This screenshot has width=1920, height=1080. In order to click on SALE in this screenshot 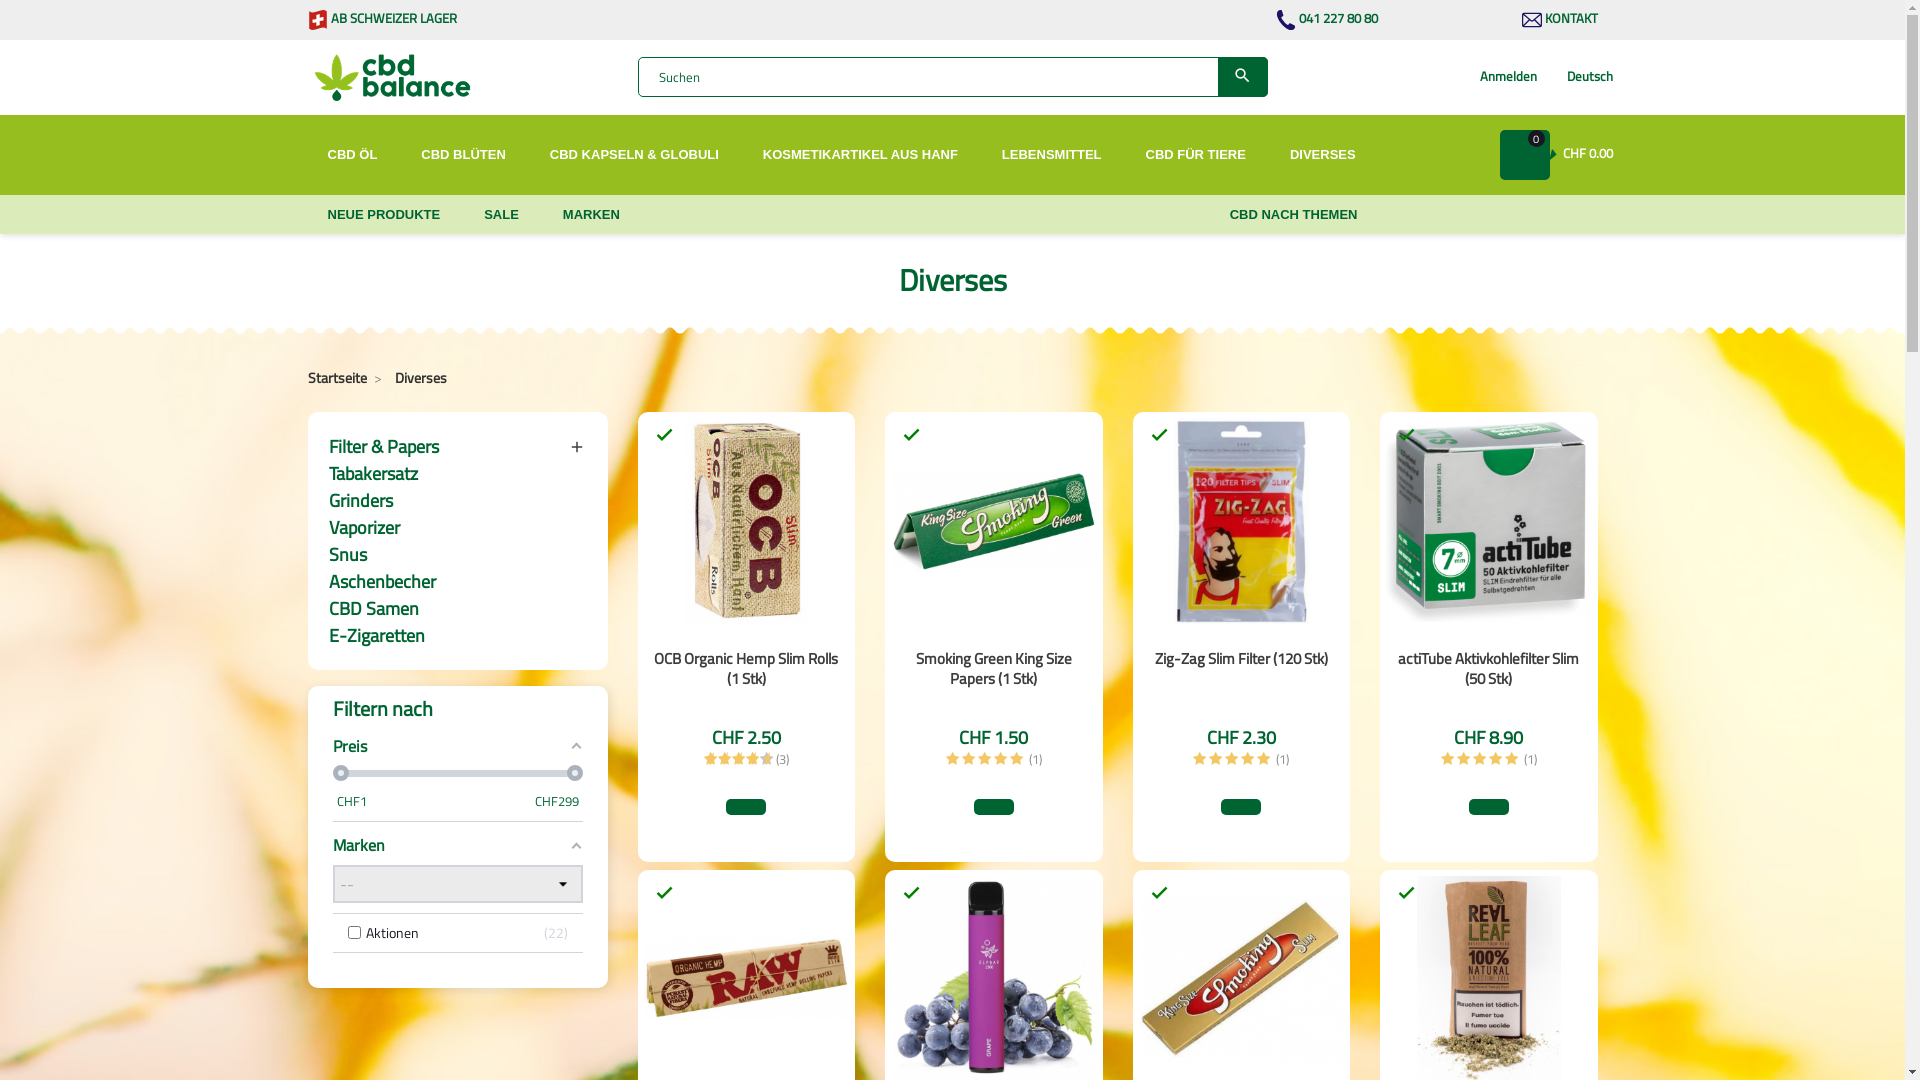, I will do `click(502, 224)`.